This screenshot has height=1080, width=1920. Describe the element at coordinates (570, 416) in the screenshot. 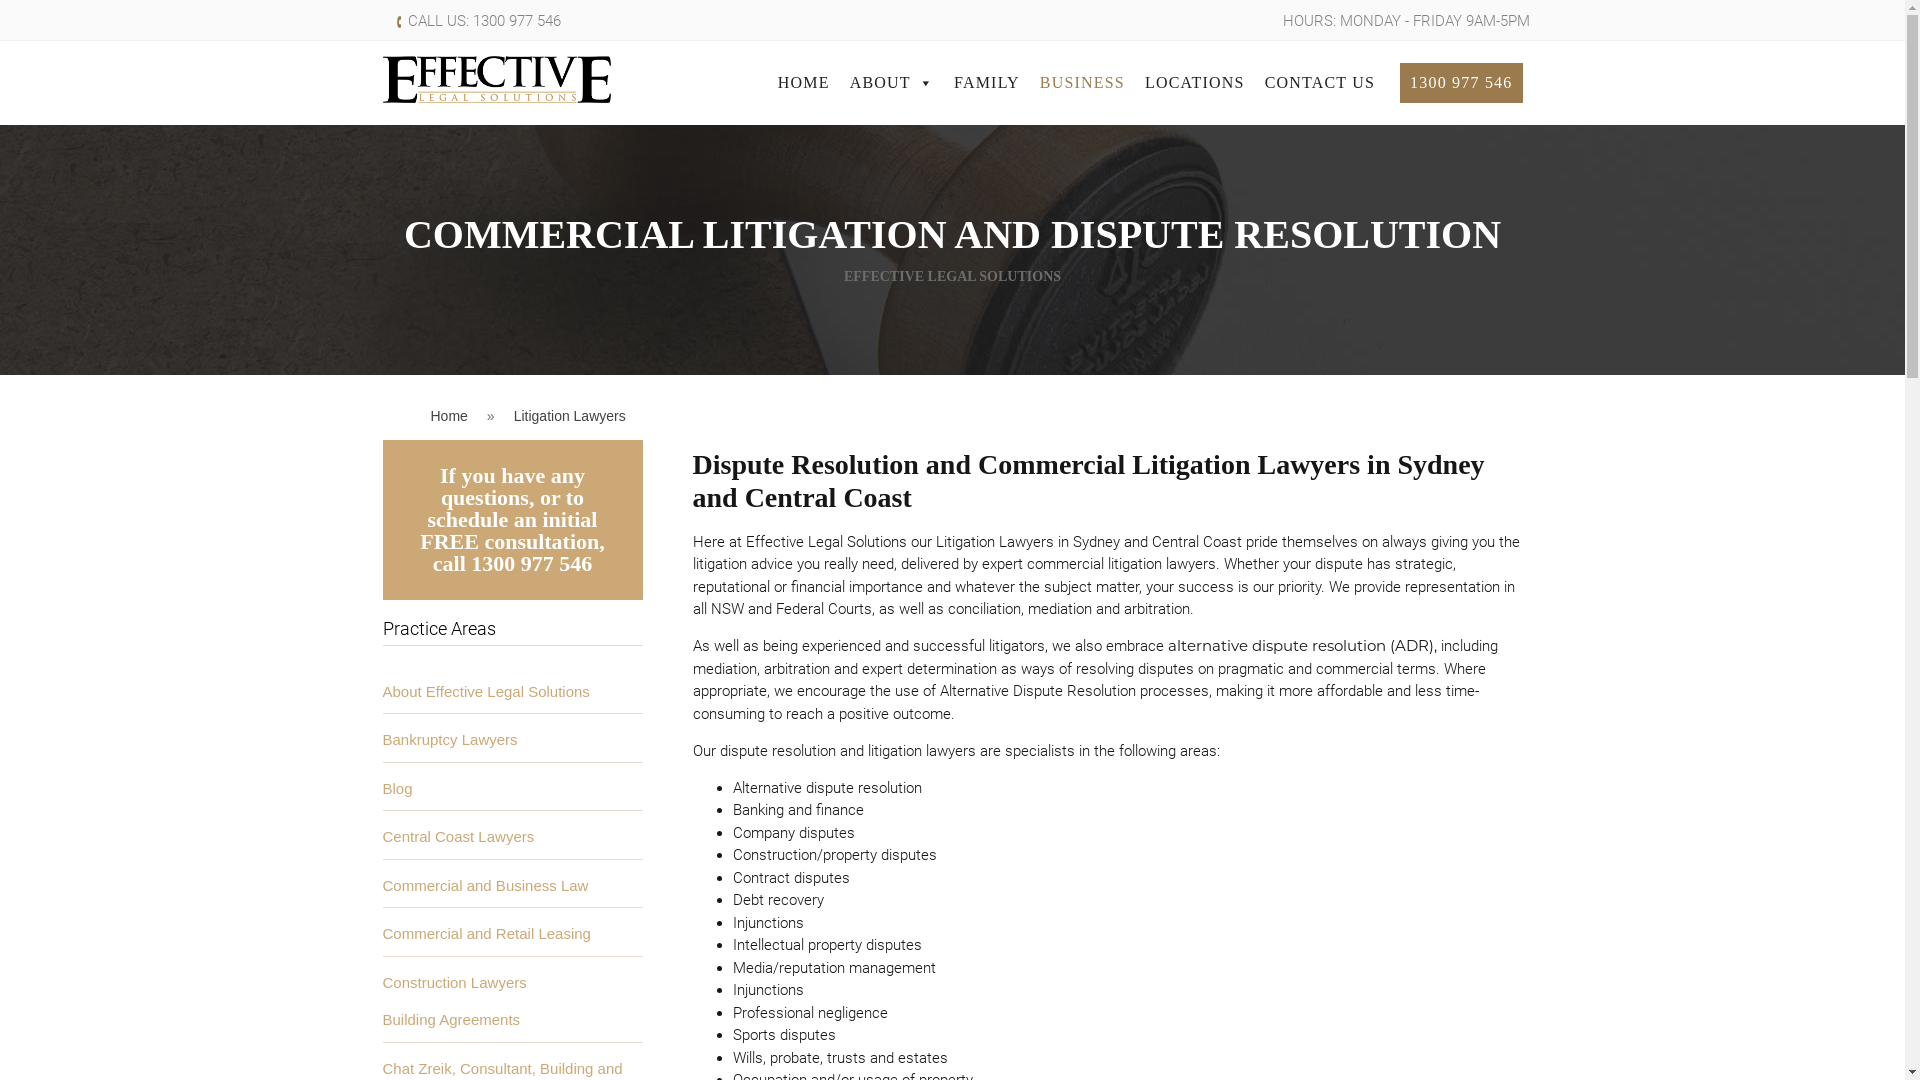

I see `Litigation Lawyers` at that location.